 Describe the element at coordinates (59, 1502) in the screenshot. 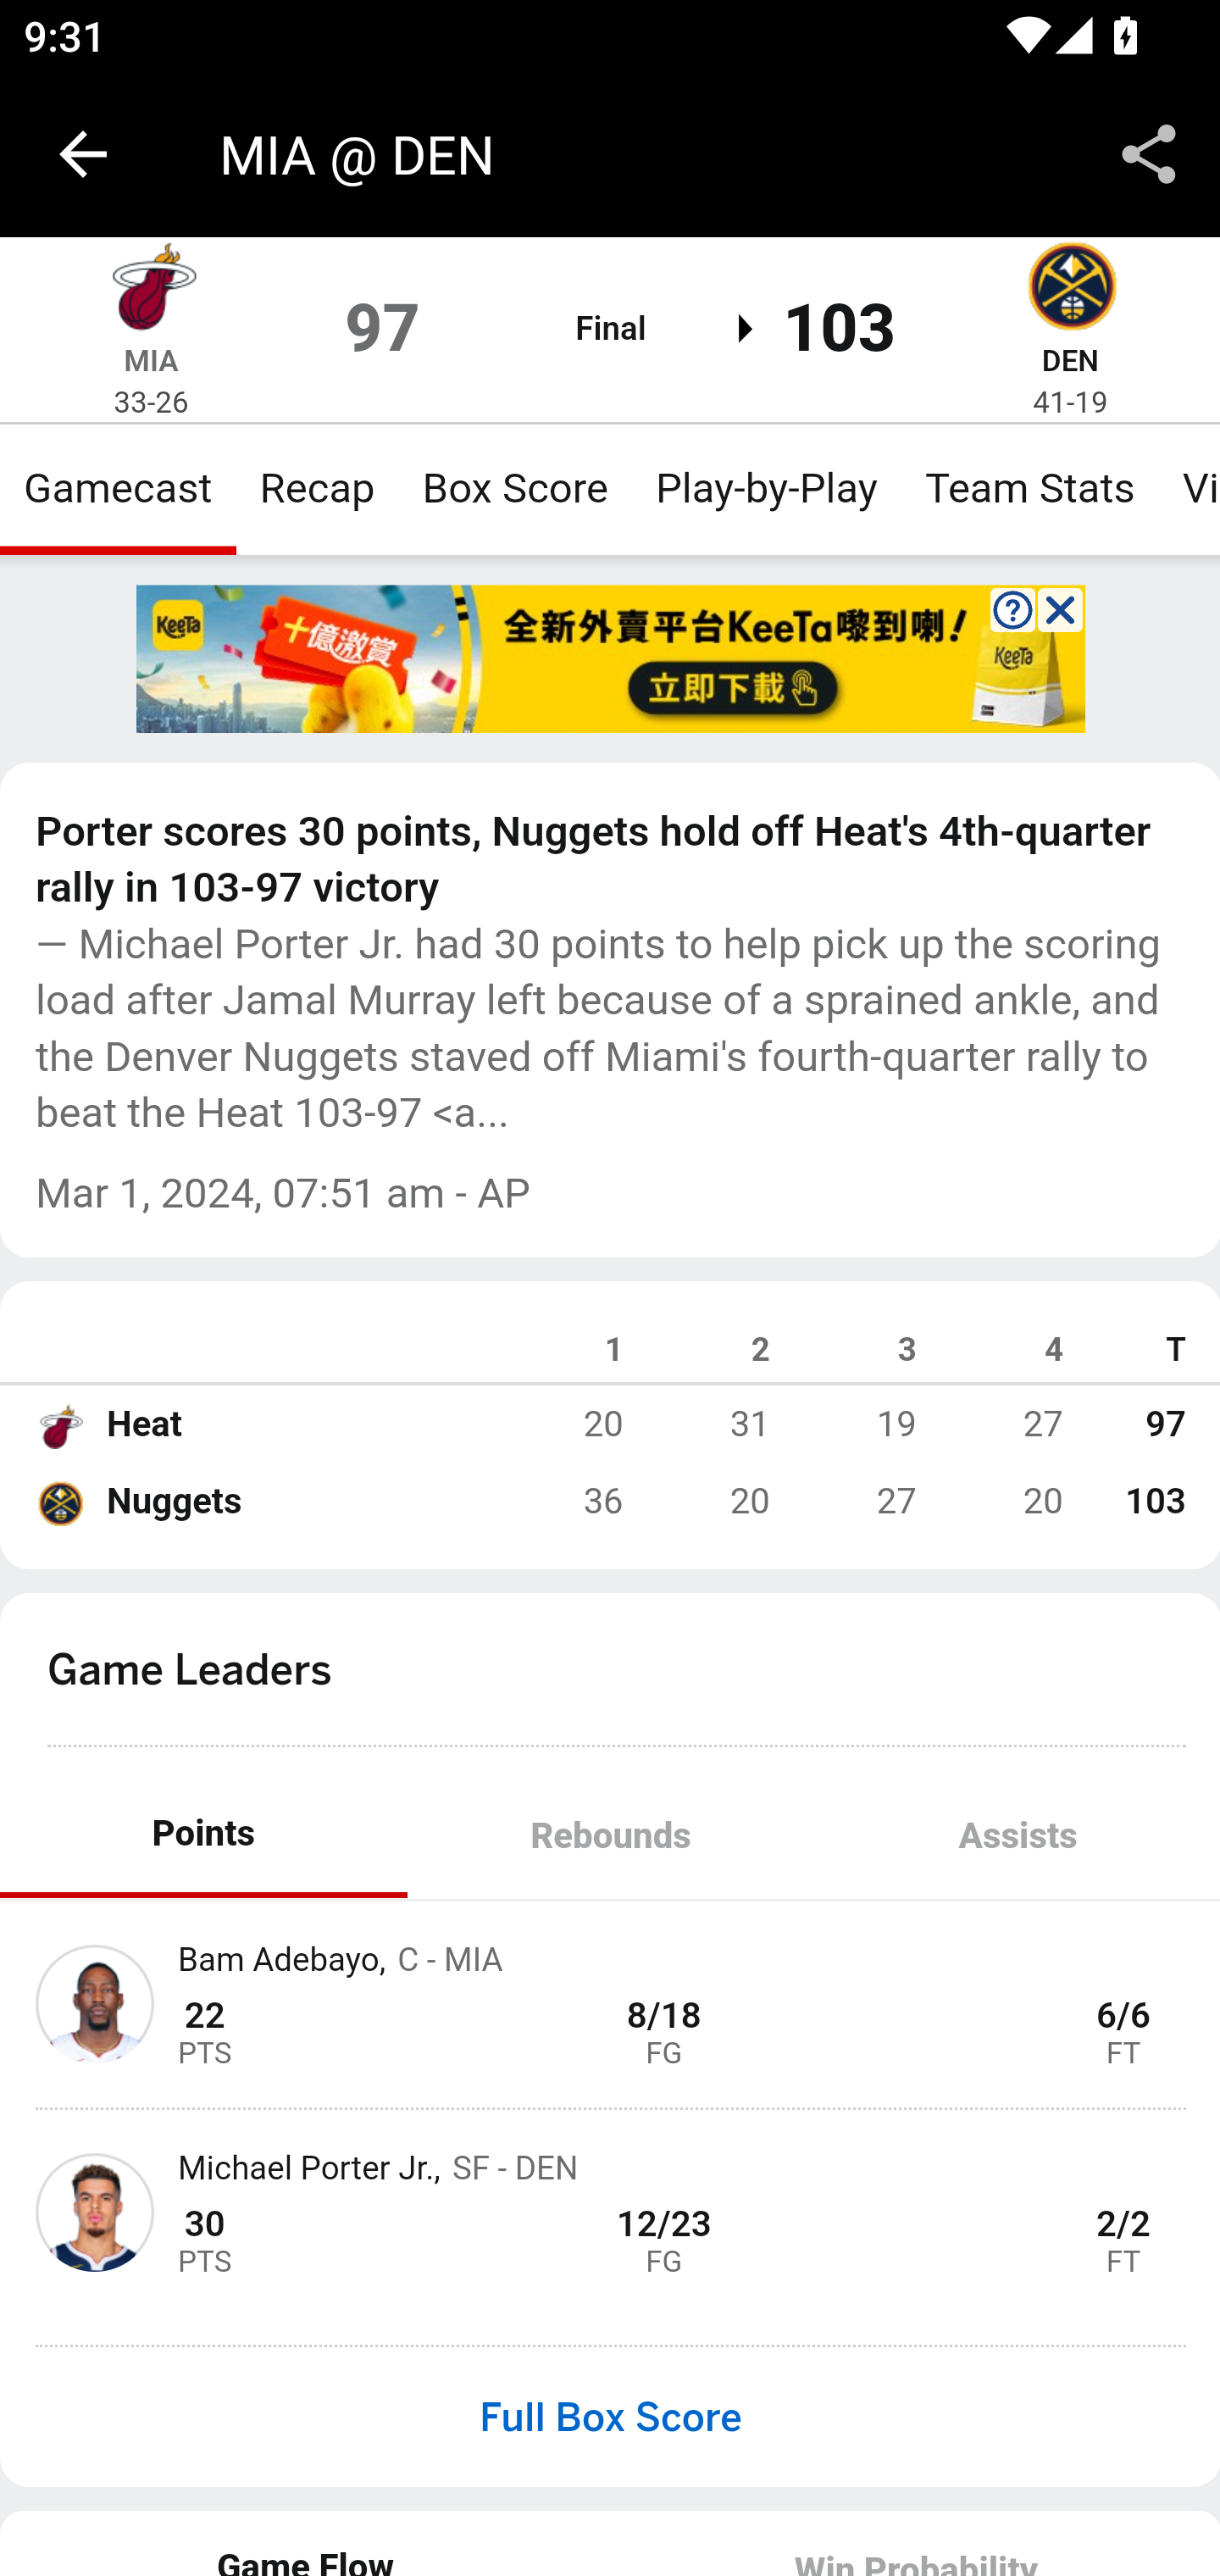

I see `Denver Nuggets` at that location.